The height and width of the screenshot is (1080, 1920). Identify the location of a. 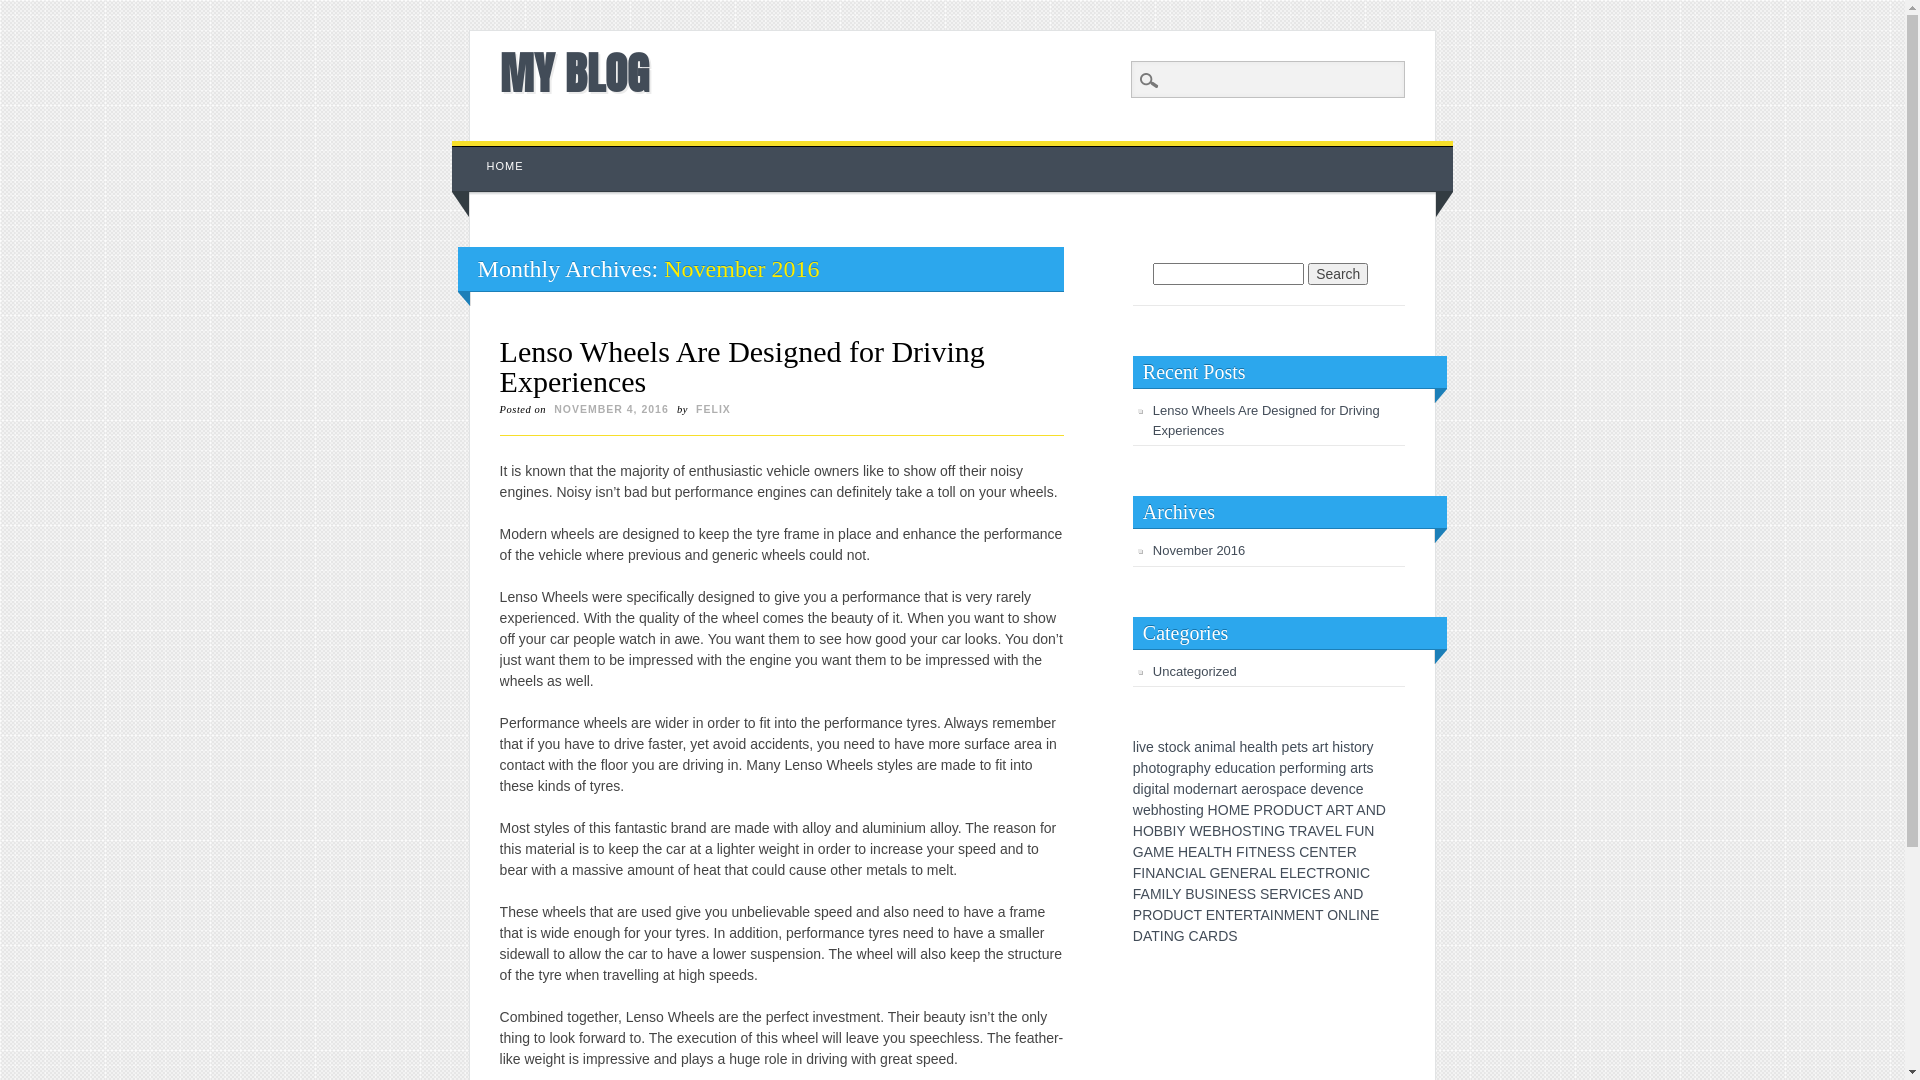
(1245, 789).